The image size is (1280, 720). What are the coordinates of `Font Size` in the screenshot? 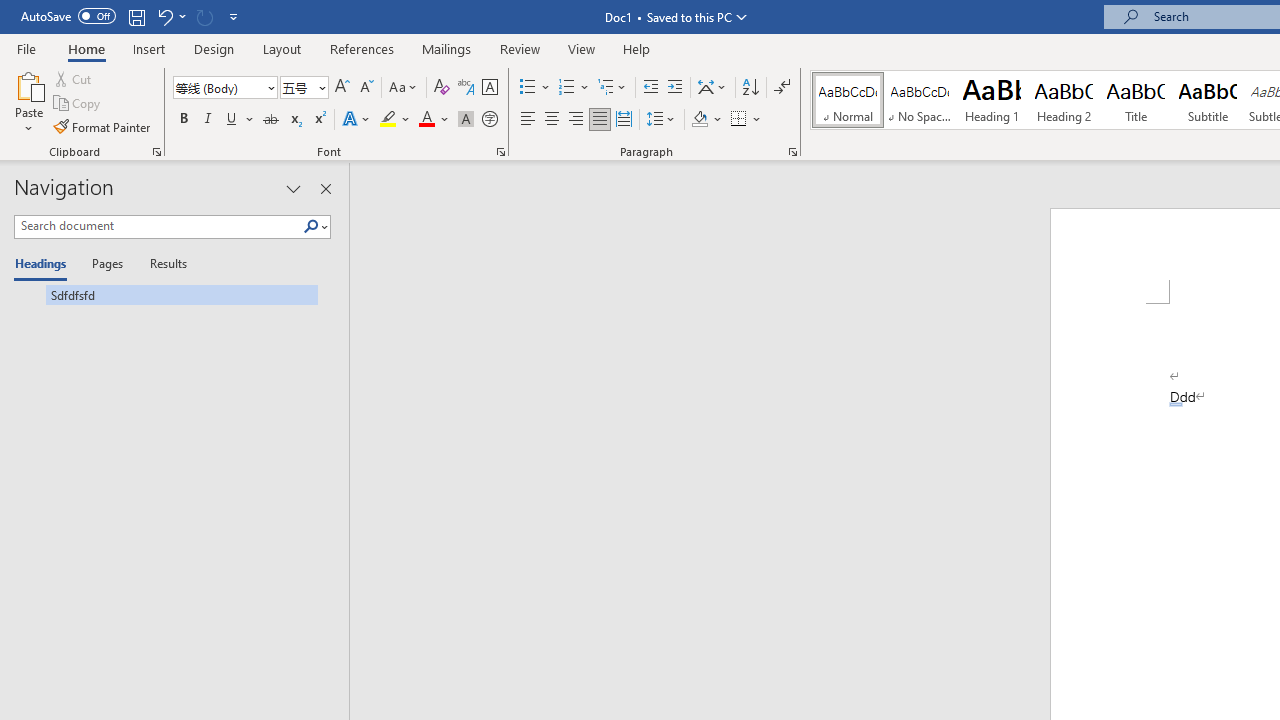 It's located at (298, 87).